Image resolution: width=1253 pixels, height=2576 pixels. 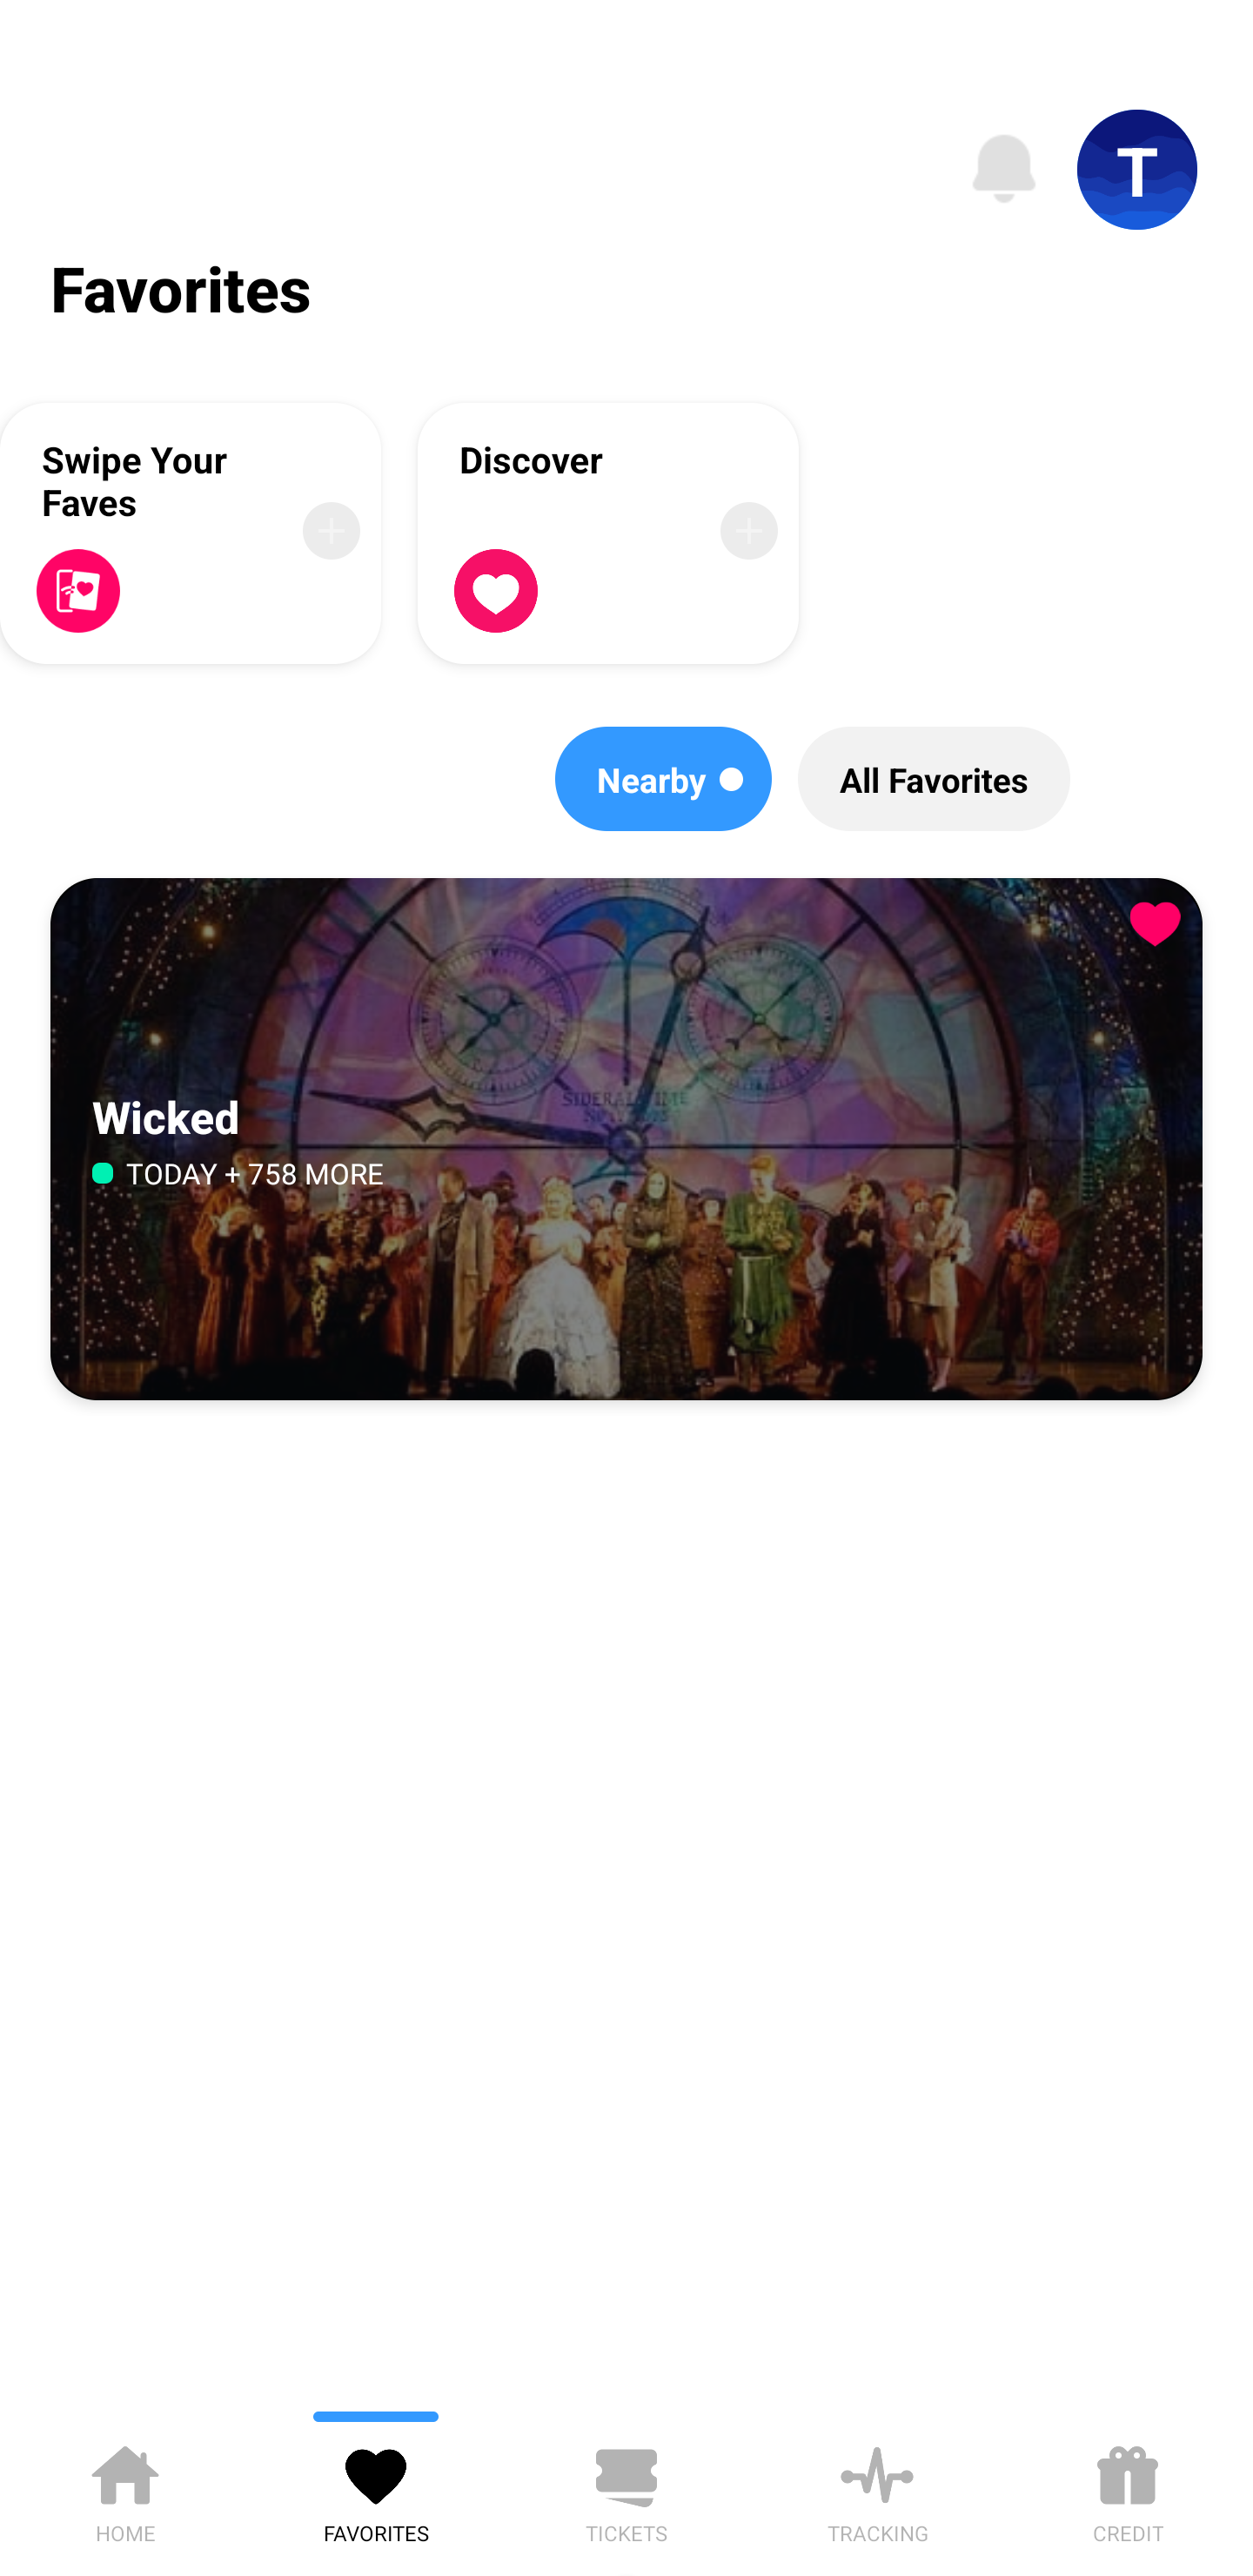 I want to click on Nearby, so click(x=663, y=779).